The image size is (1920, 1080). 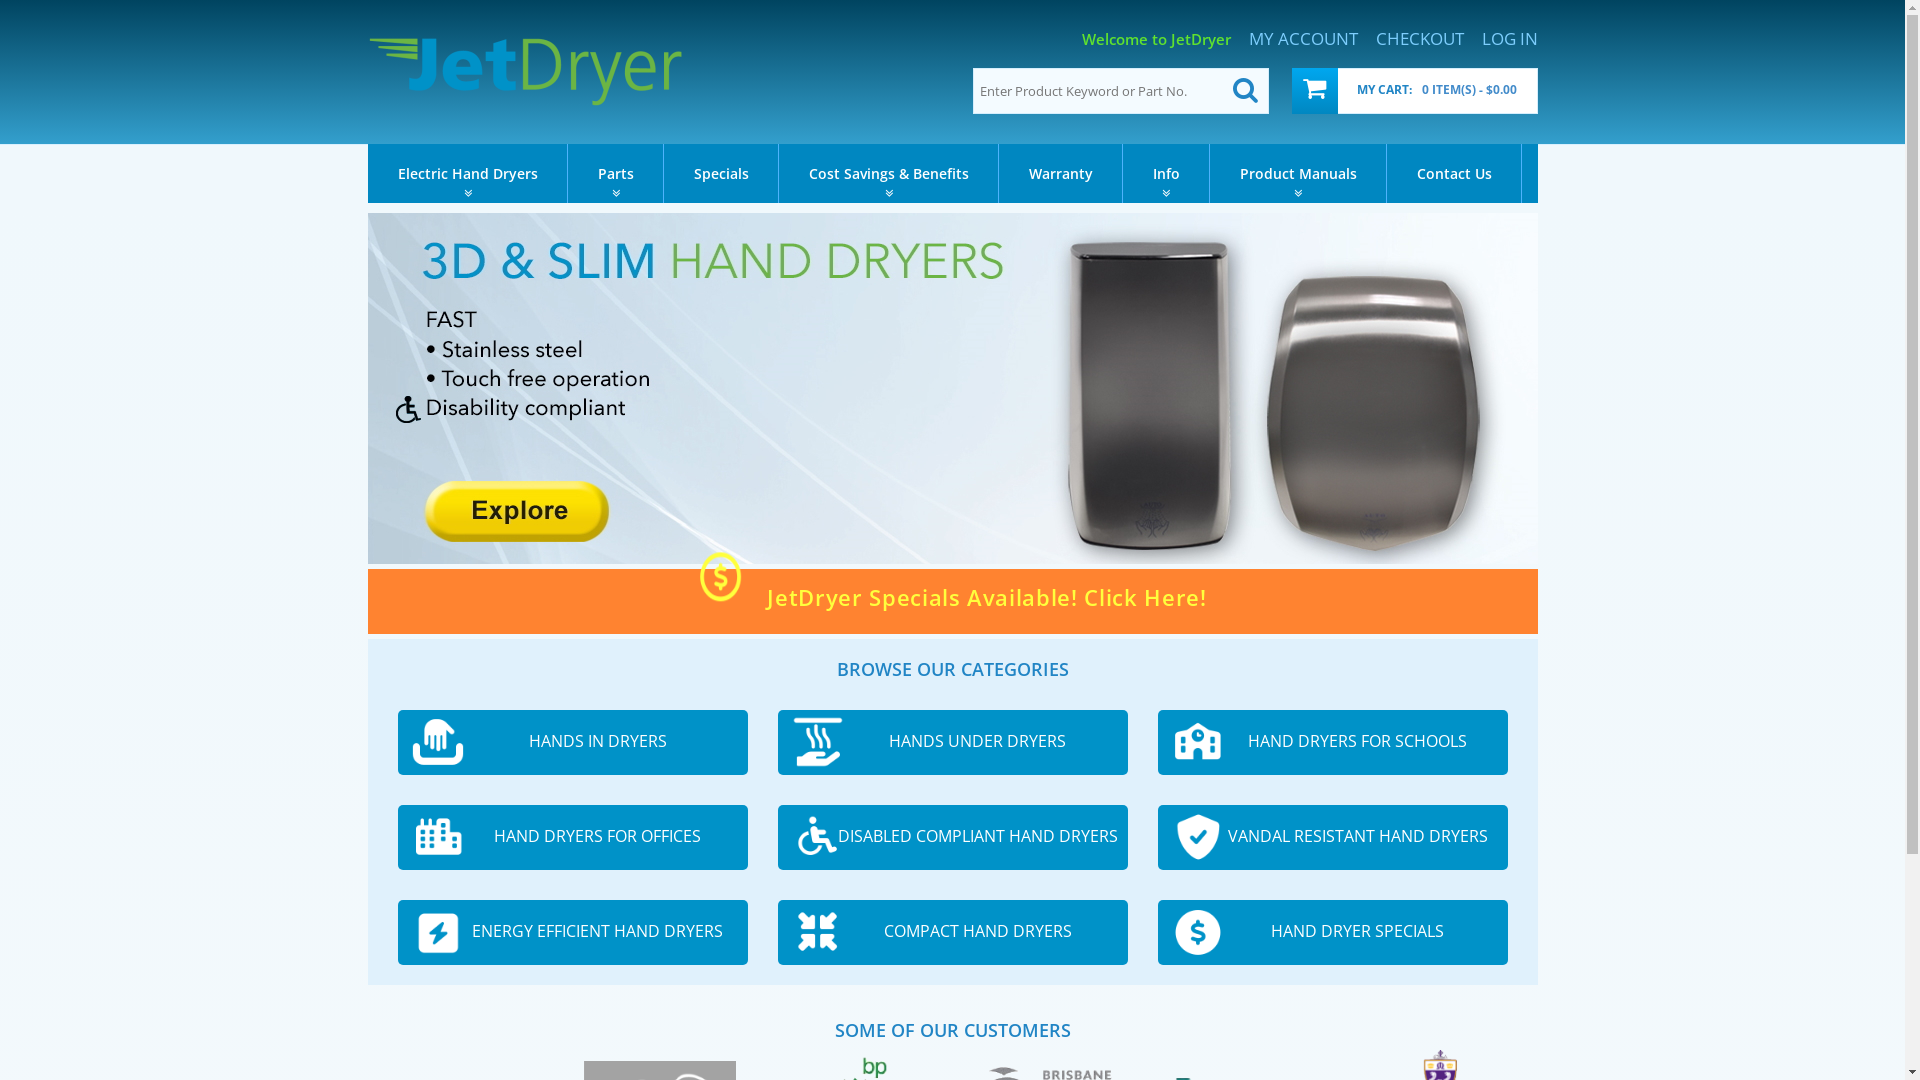 I want to click on Product Manuals, so click(x=1298, y=174).